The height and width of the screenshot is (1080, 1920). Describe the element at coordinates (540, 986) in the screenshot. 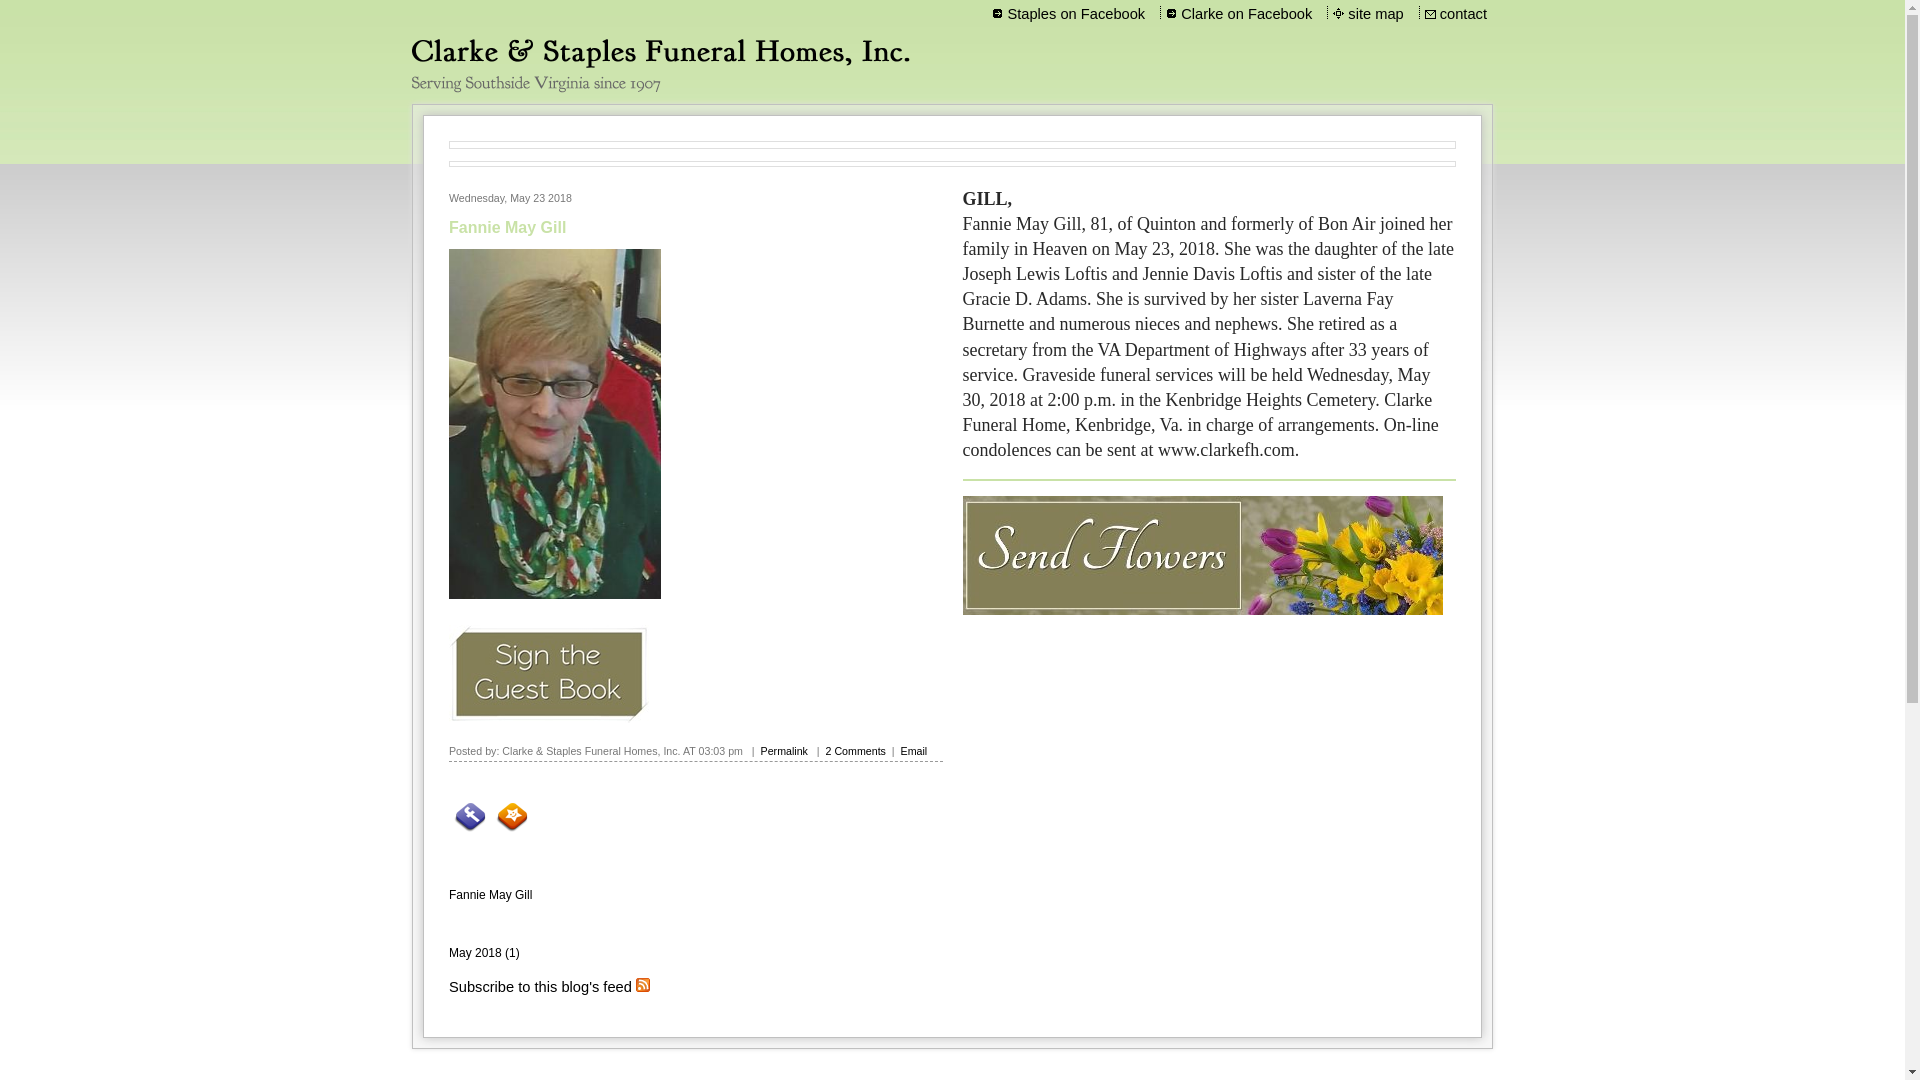

I see `Subscribe to this blog's feed` at that location.